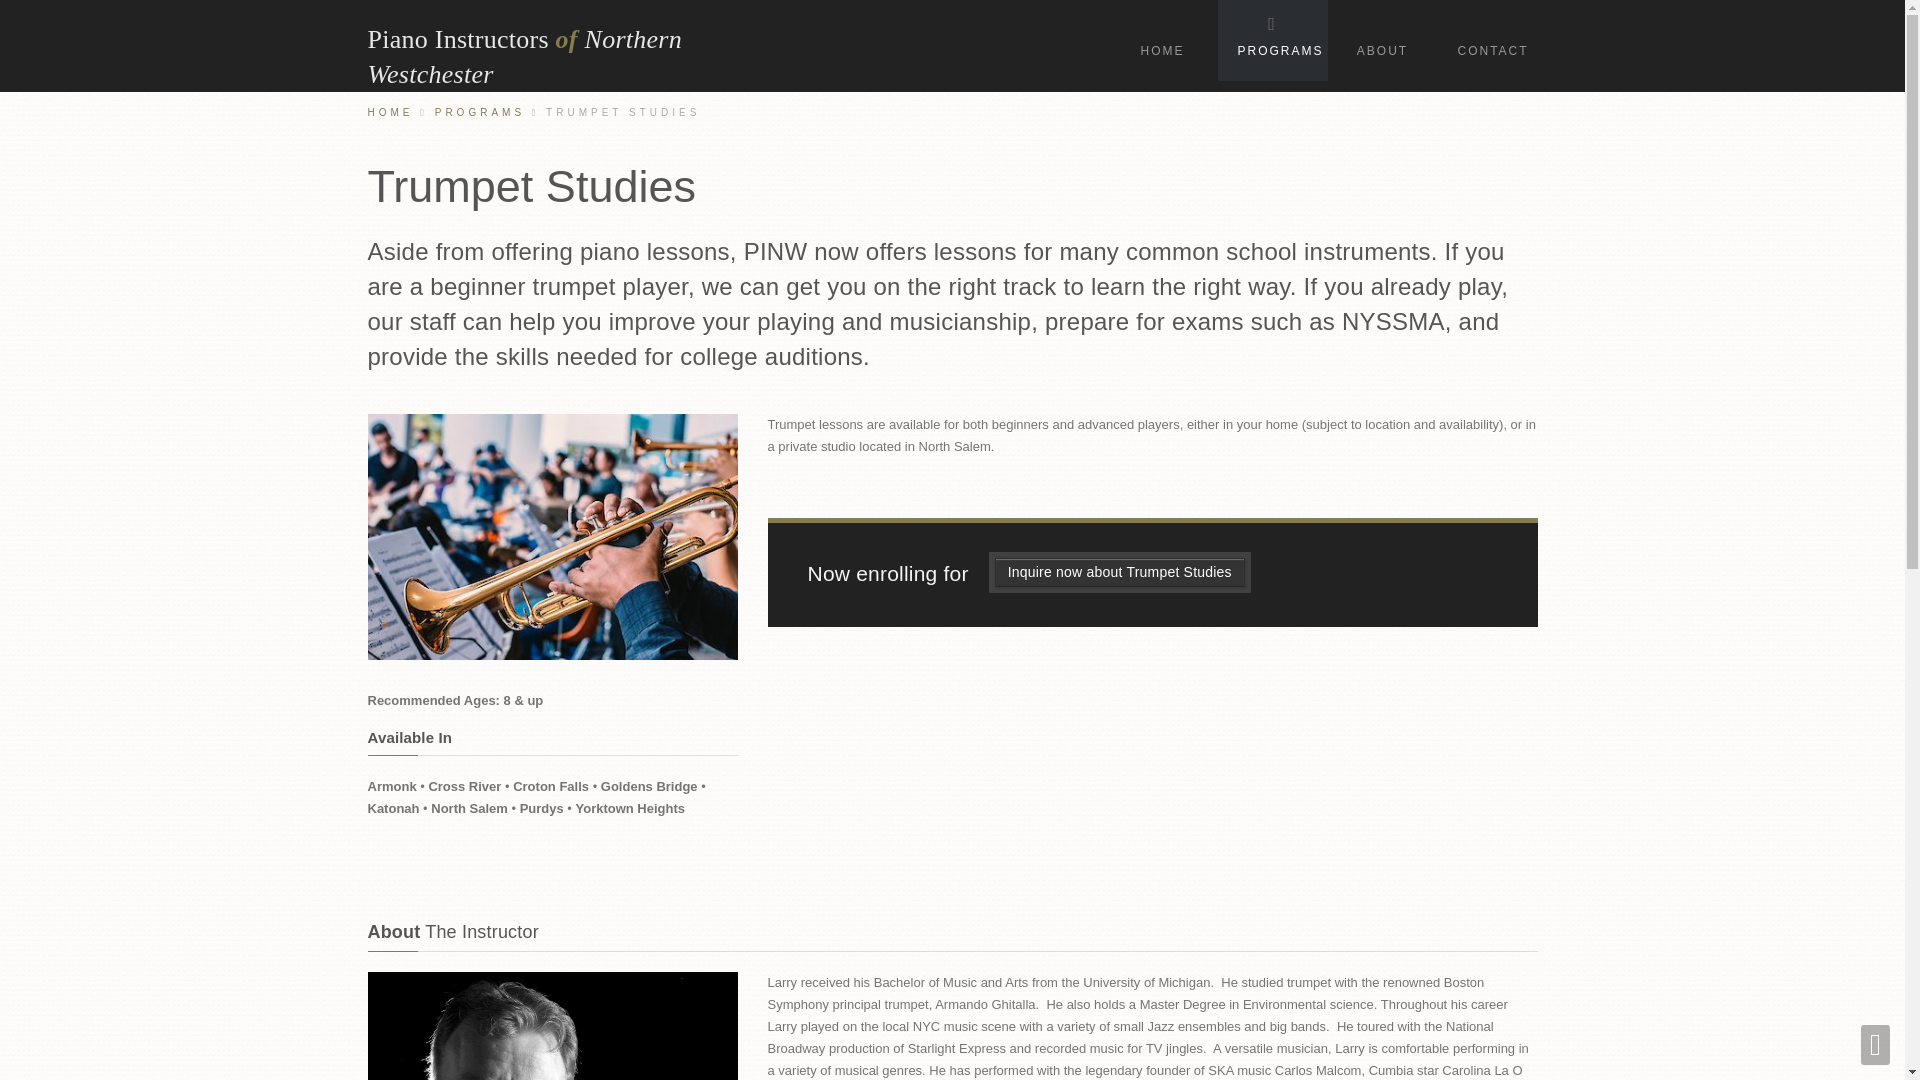  What do you see at coordinates (1119, 572) in the screenshot?
I see `Inquire now about Trumpet Studies` at bounding box center [1119, 572].